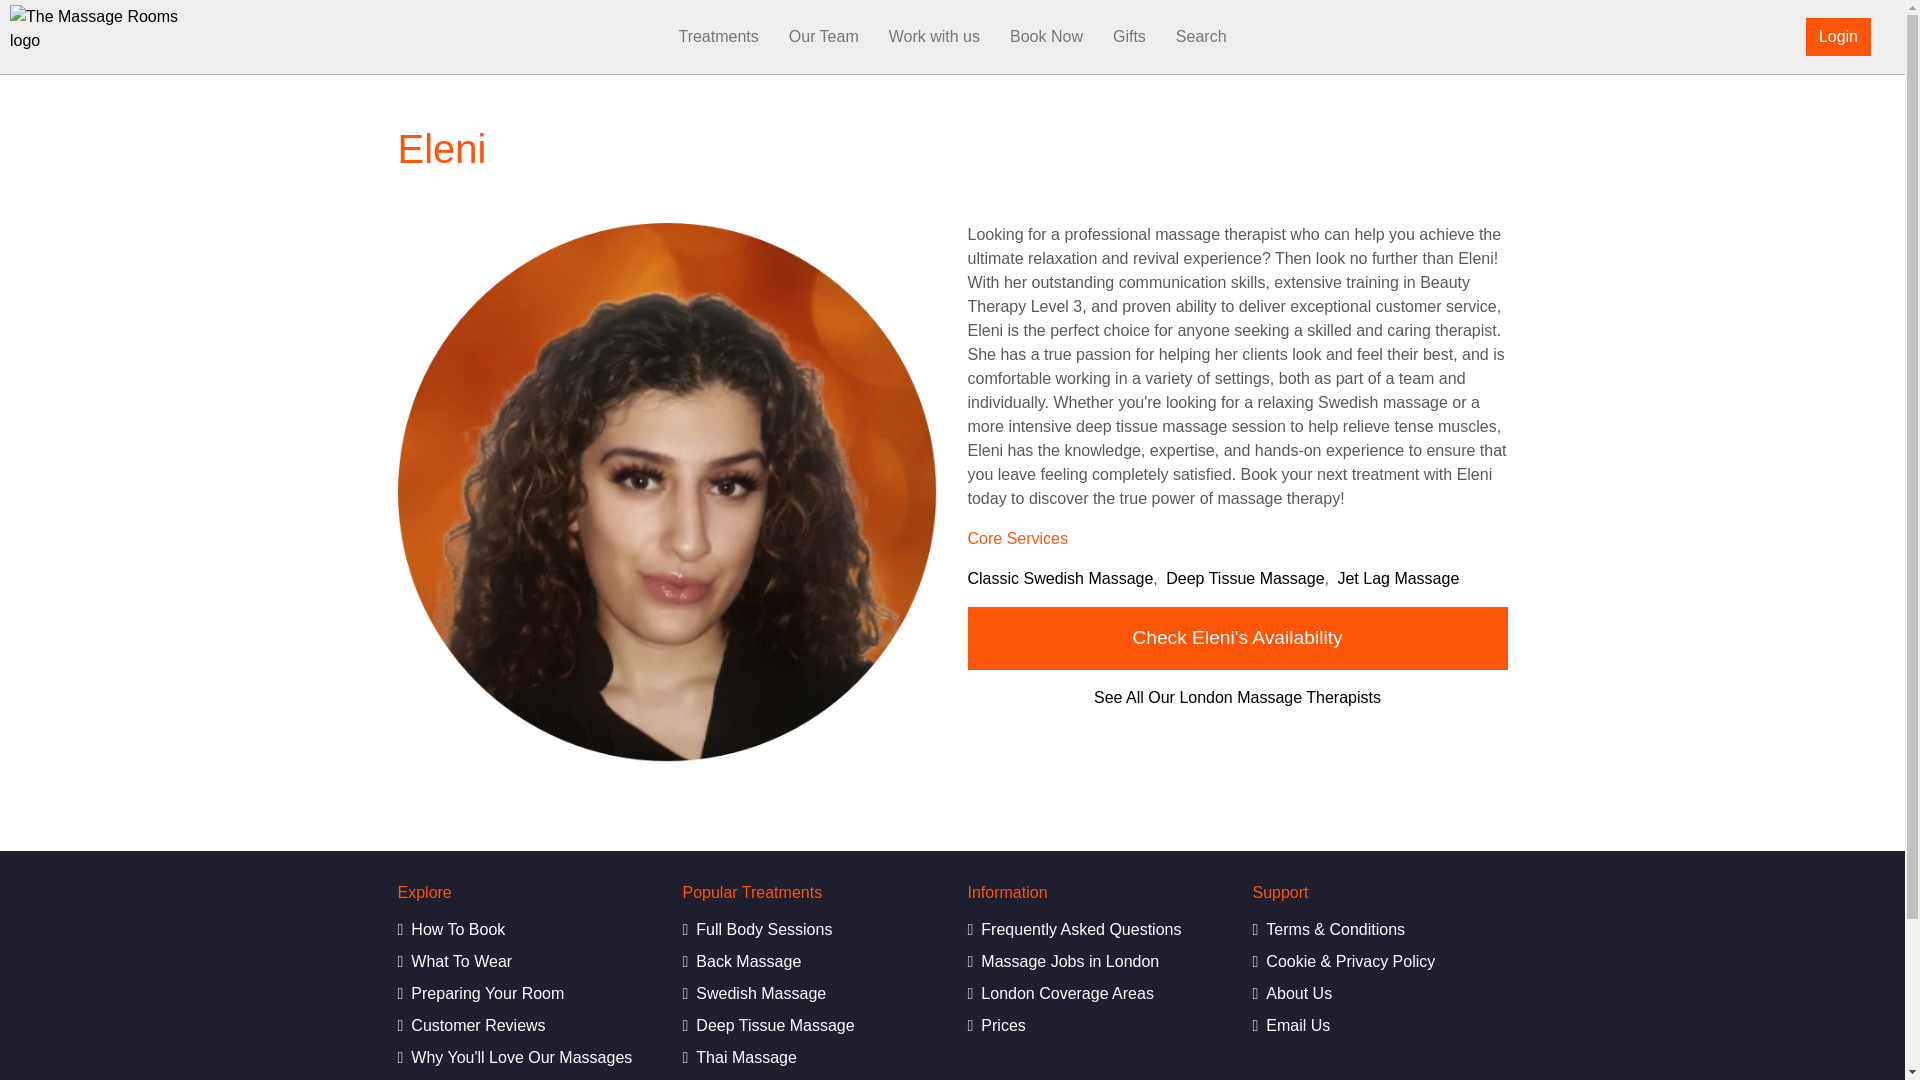 This screenshot has height=1080, width=1920. What do you see at coordinates (524, 1026) in the screenshot?
I see `Customer Feedback` at bounding box center [524, 1026].